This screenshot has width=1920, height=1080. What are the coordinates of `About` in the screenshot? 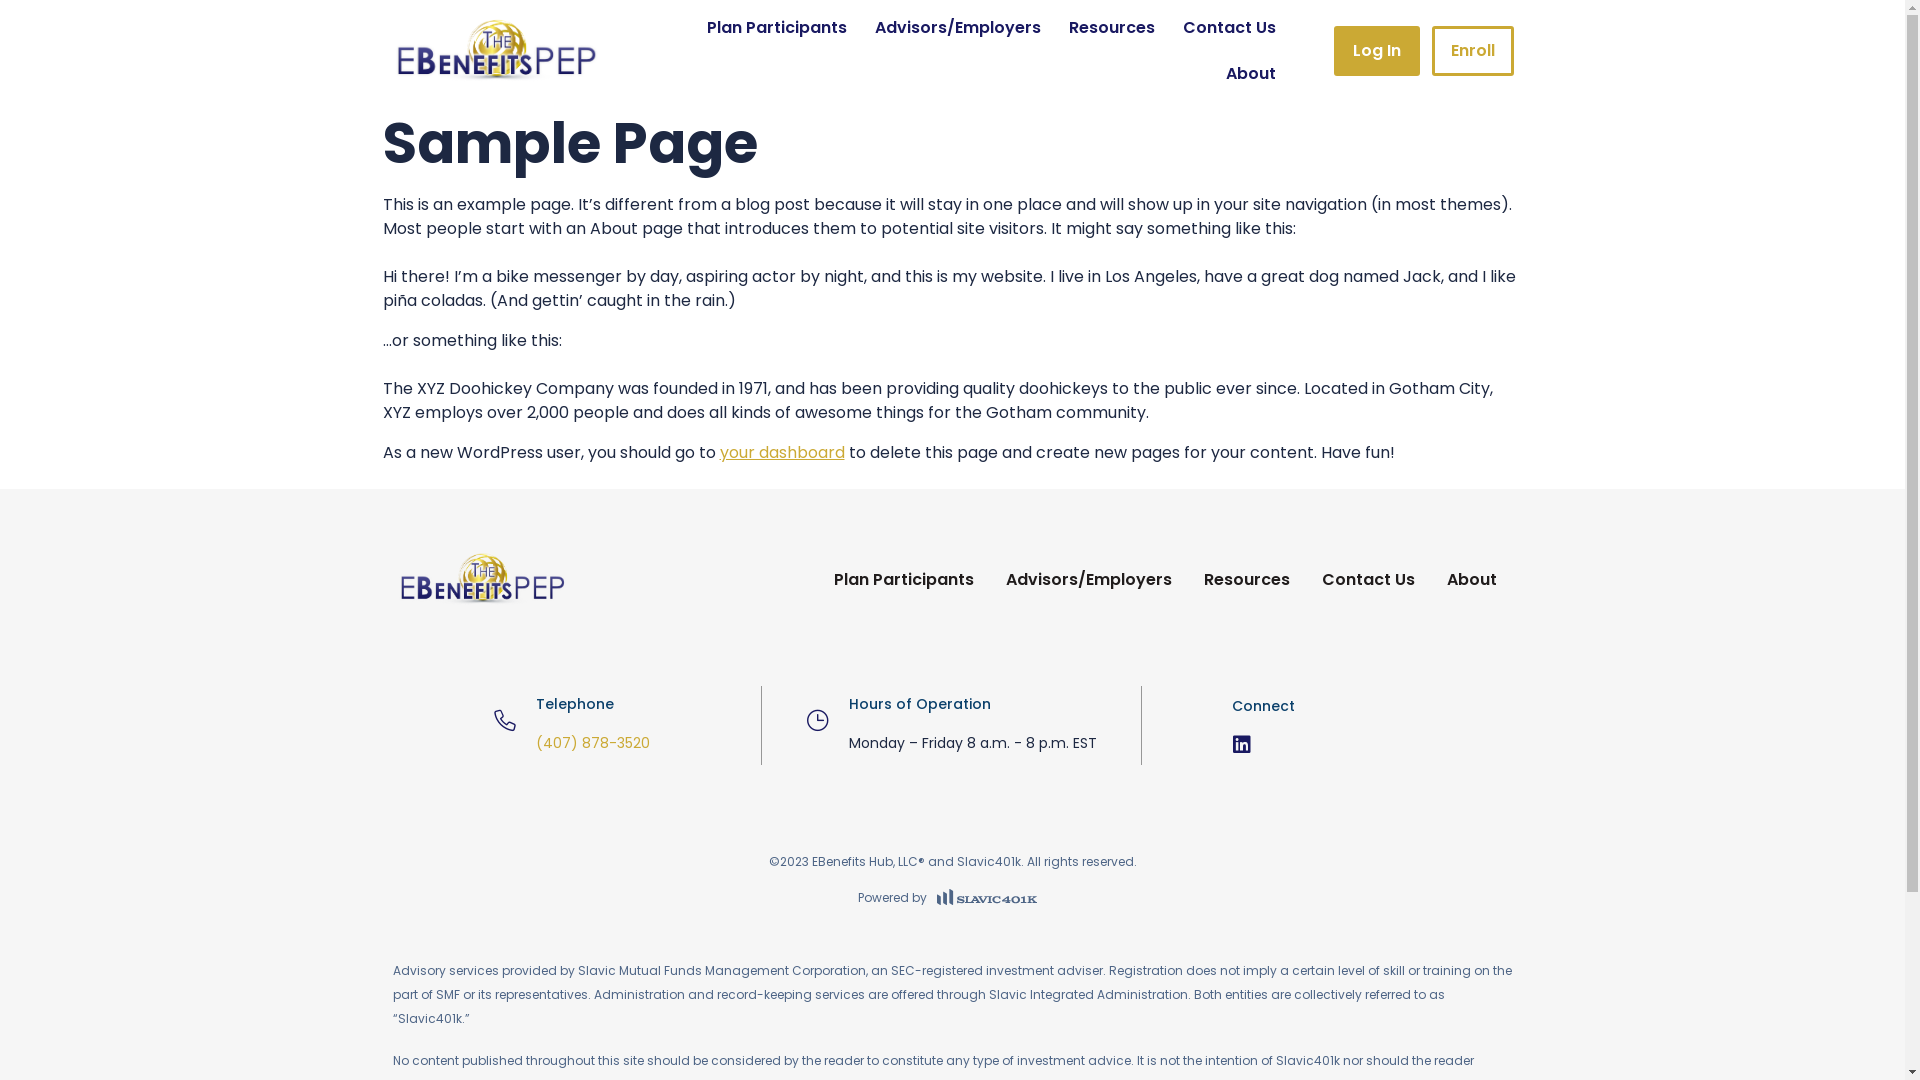 It's located at (1251, 74).